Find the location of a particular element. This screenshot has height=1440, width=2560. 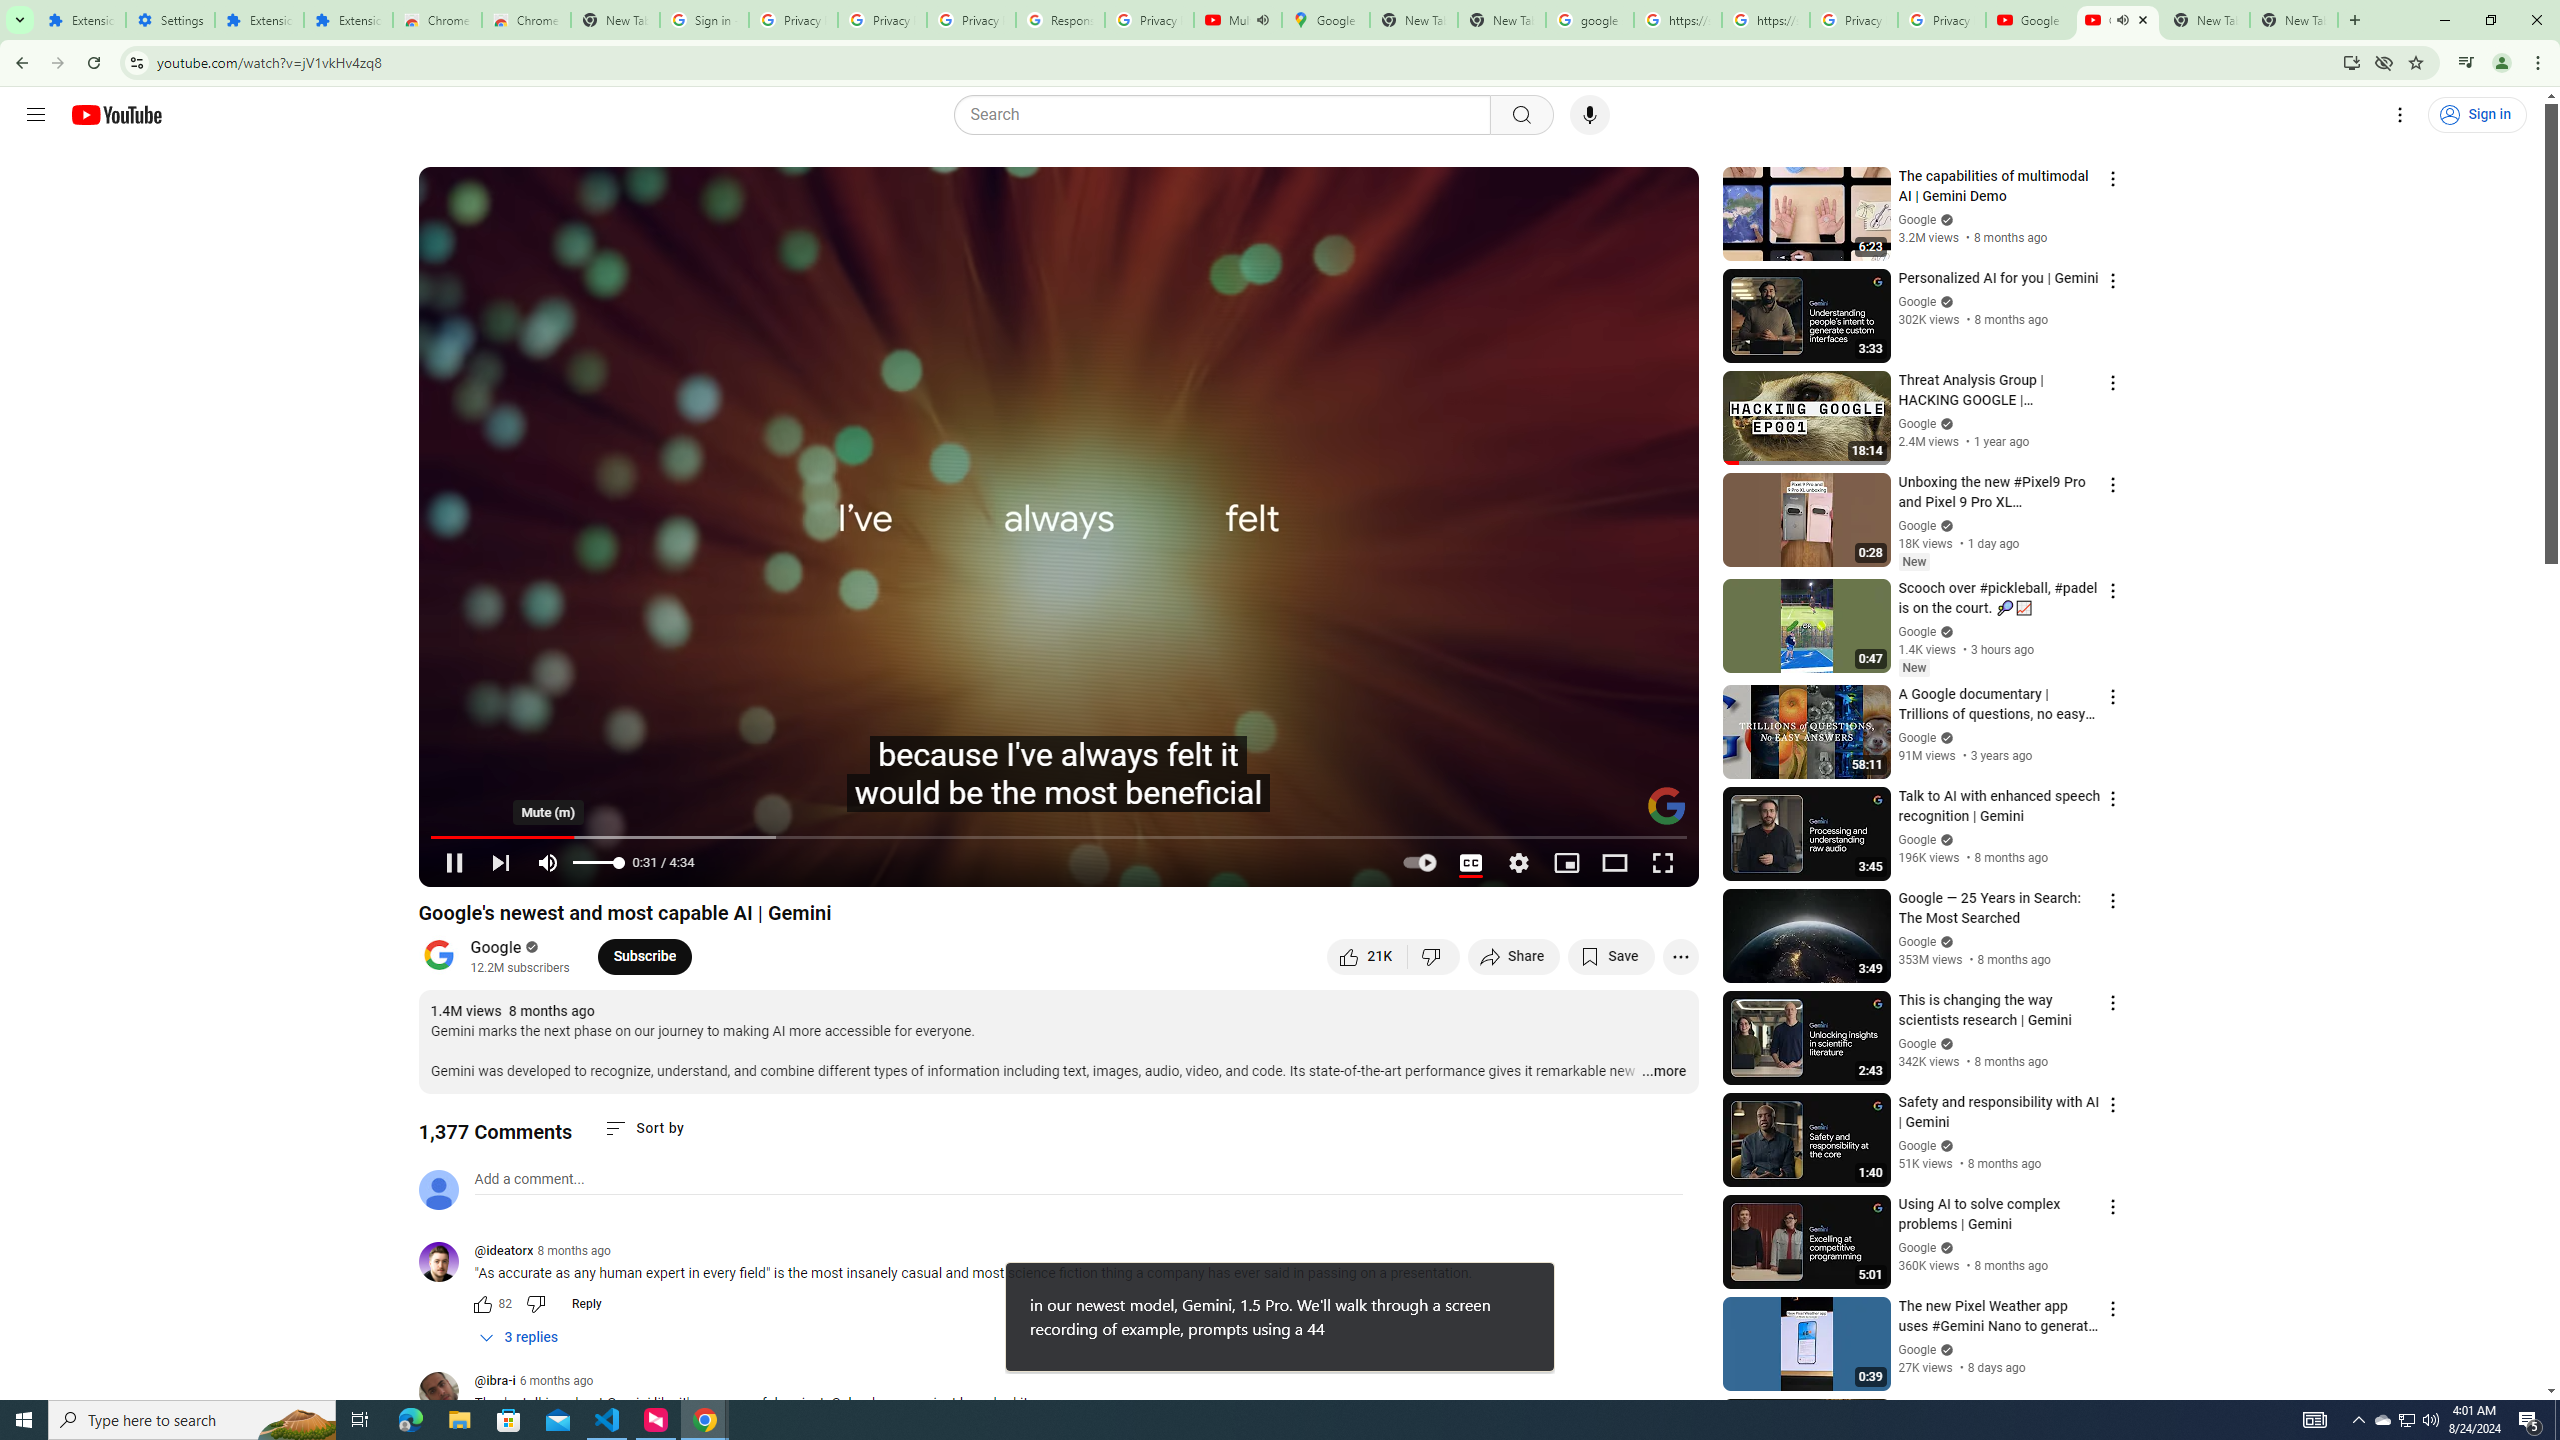

Dislike this comment is located at coordinates (536, 1304).